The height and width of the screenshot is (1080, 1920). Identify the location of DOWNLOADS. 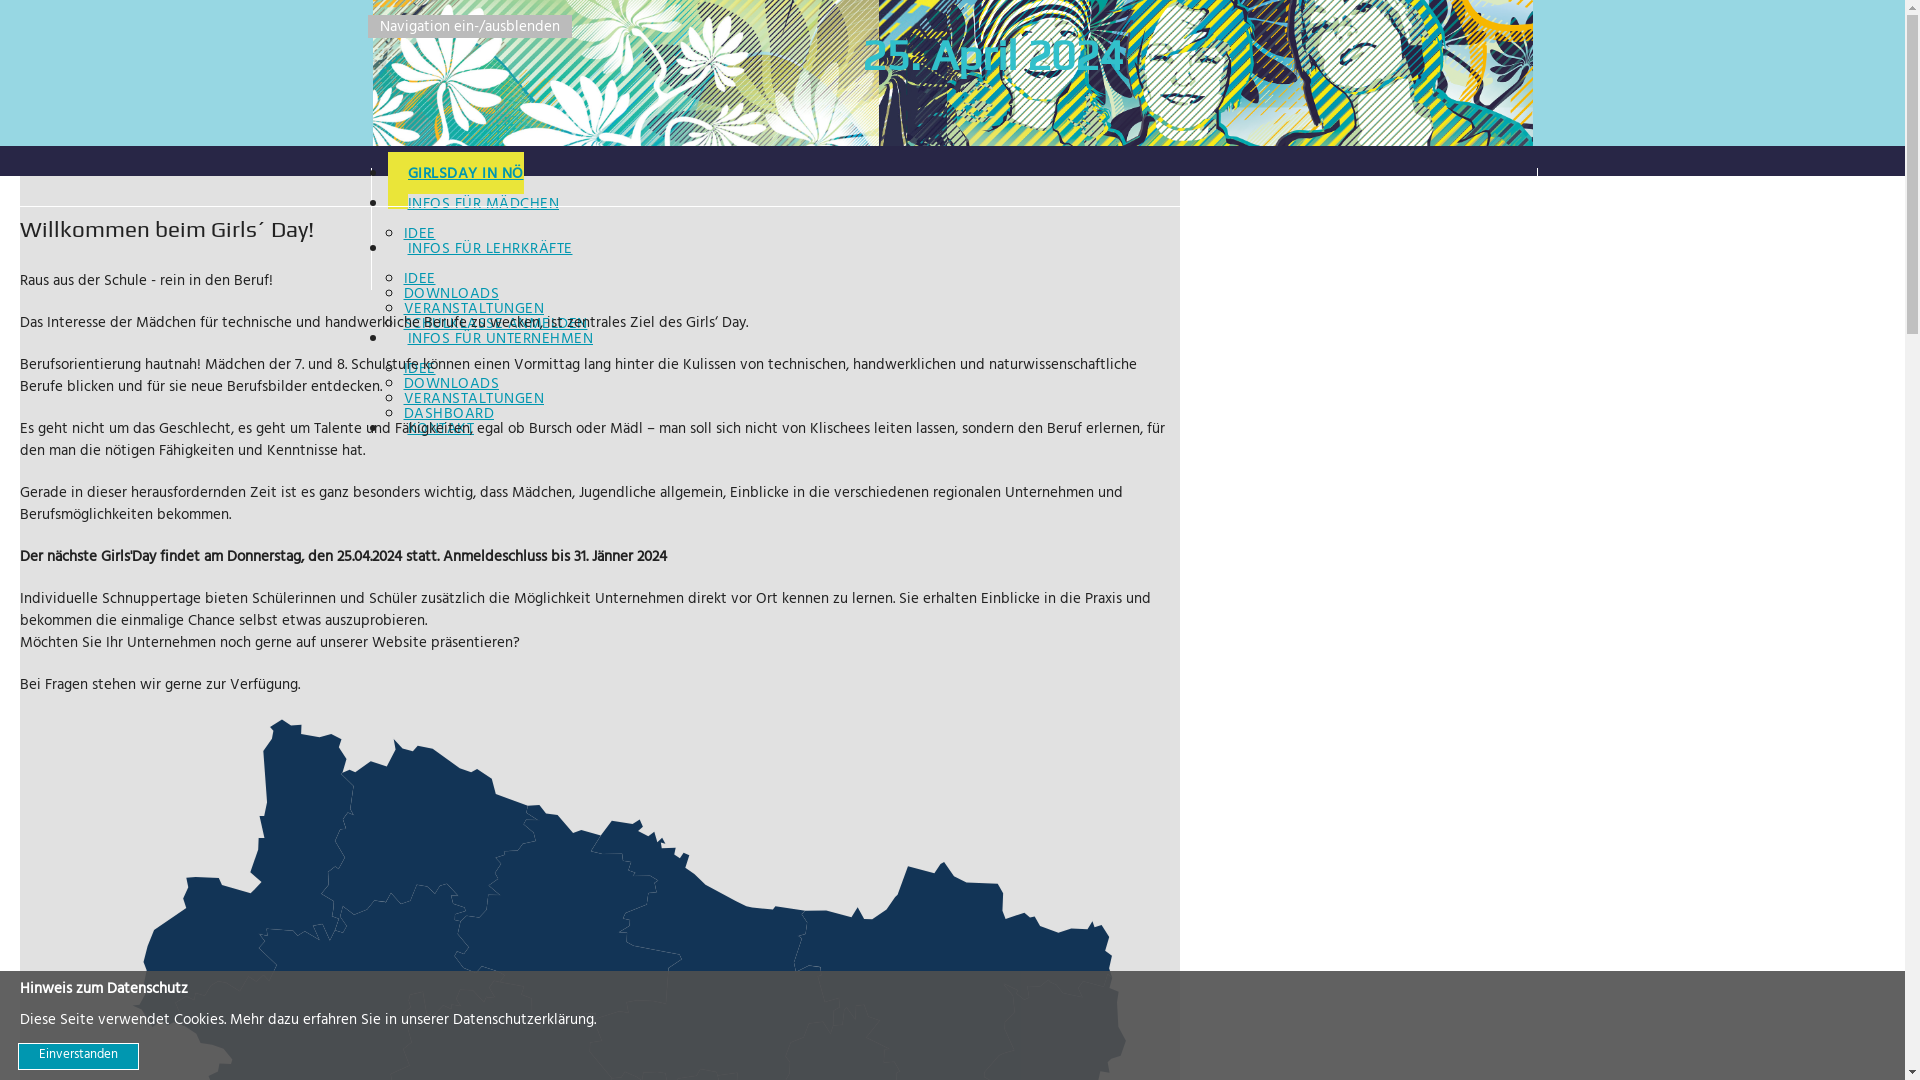
(452, 386).